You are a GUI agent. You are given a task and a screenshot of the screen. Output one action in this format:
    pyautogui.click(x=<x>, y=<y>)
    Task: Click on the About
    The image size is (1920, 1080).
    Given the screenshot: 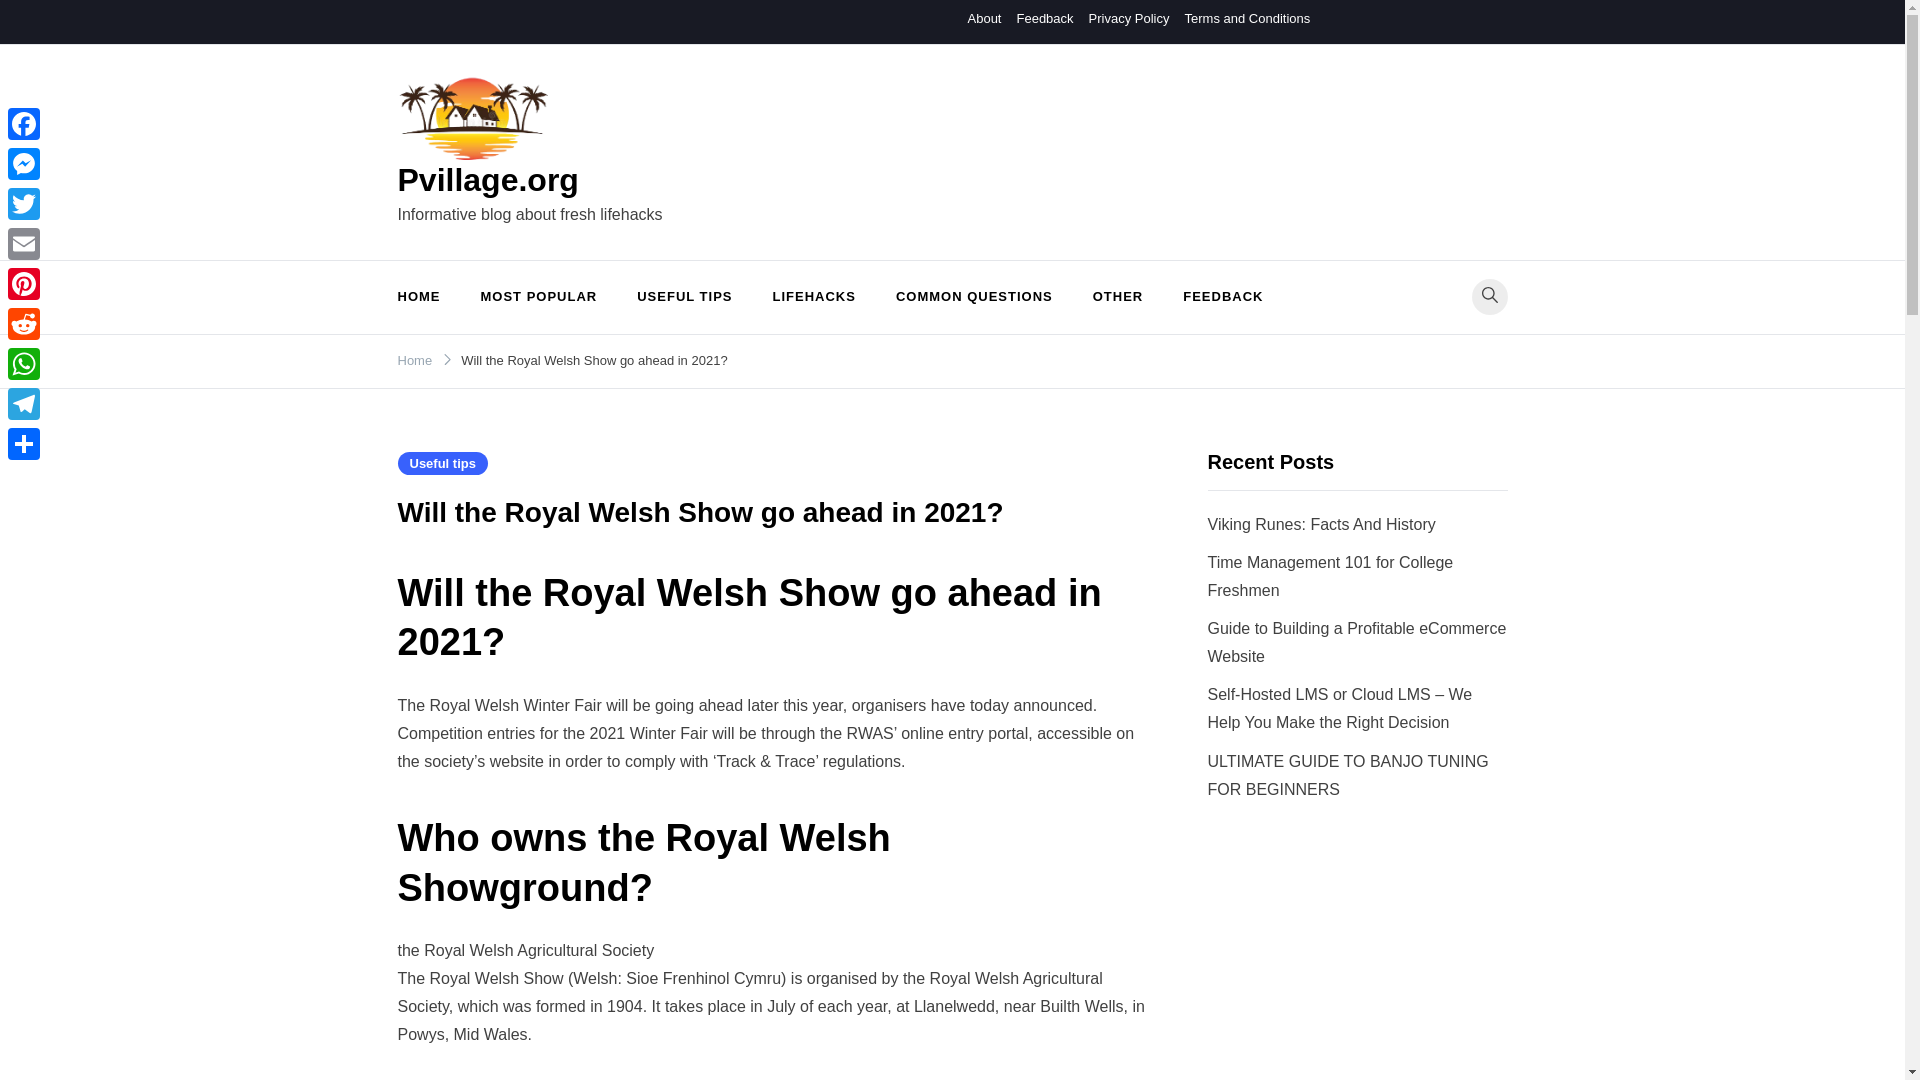 What is the action you would take?
    pyautogui.click(x=984, y=18)
    